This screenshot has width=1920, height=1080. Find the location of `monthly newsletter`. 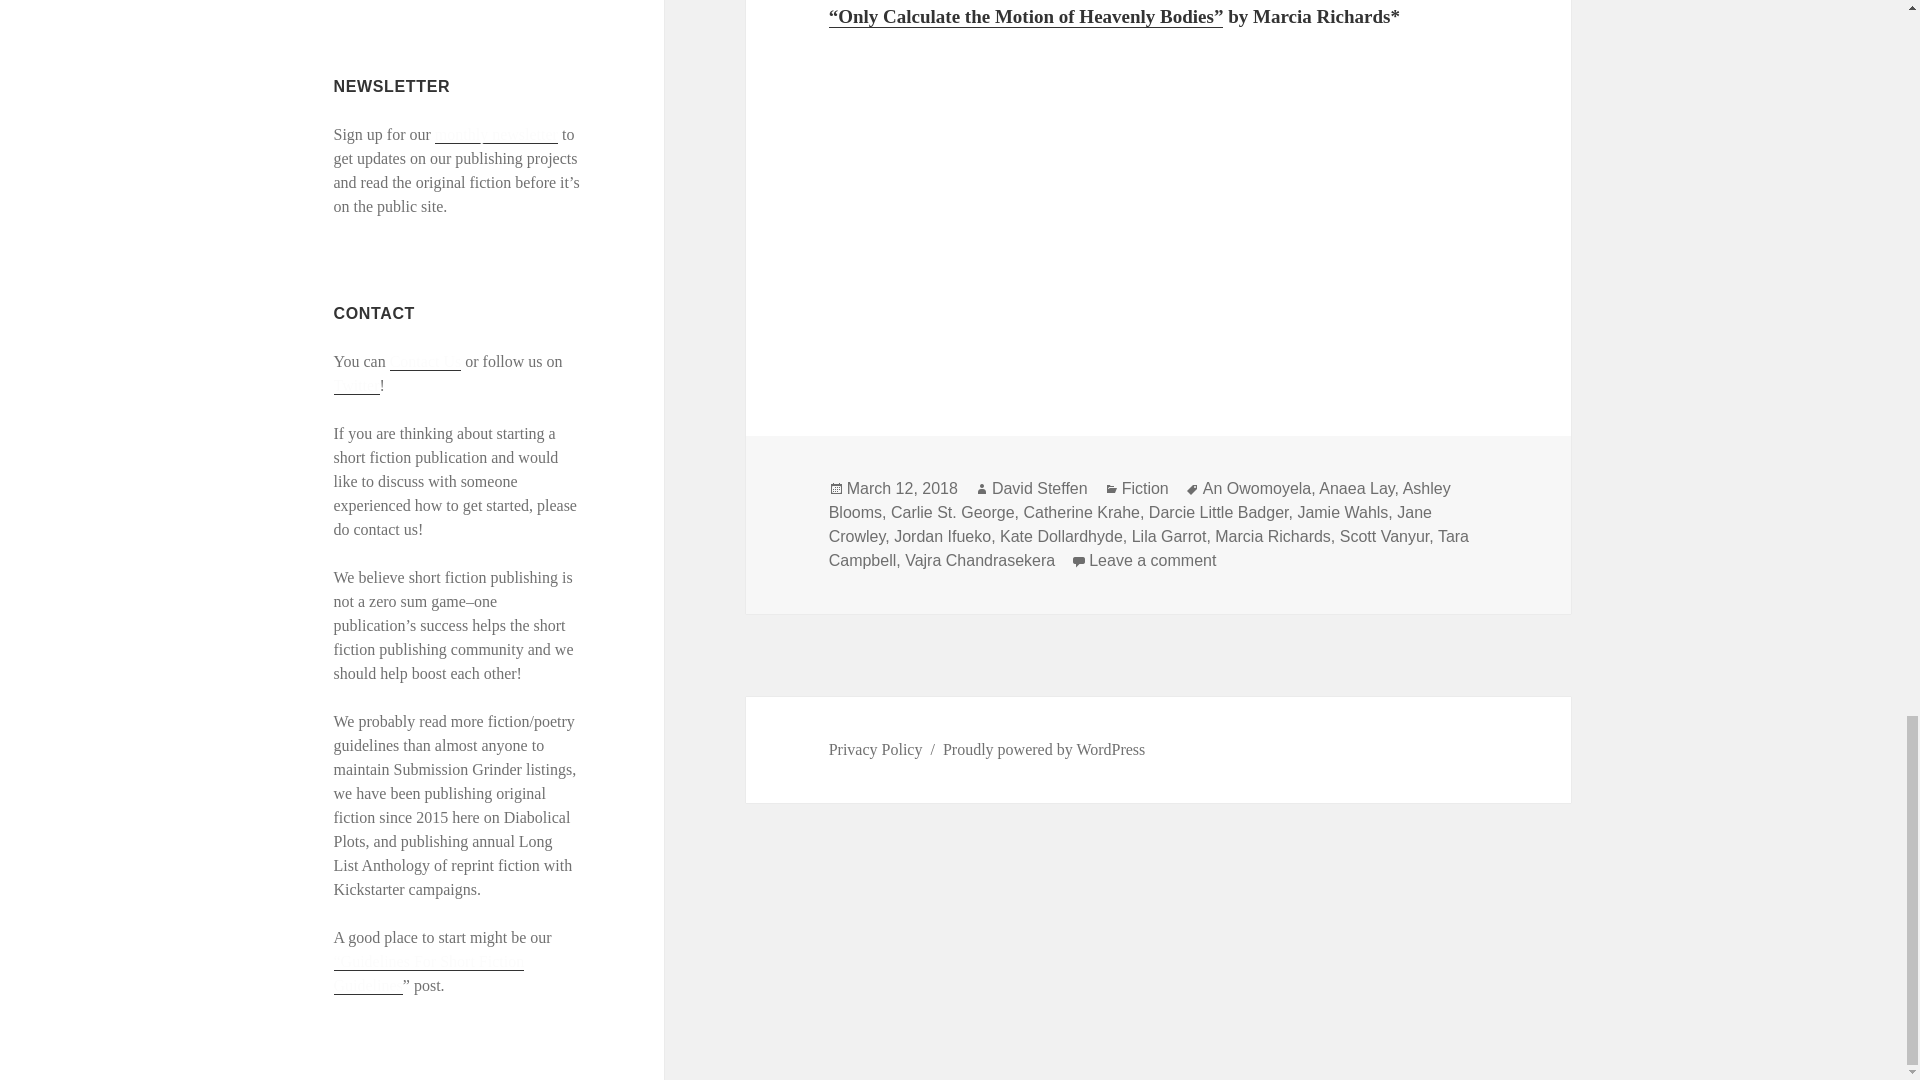

monthly newsletter is located at coordinates (496, 134).